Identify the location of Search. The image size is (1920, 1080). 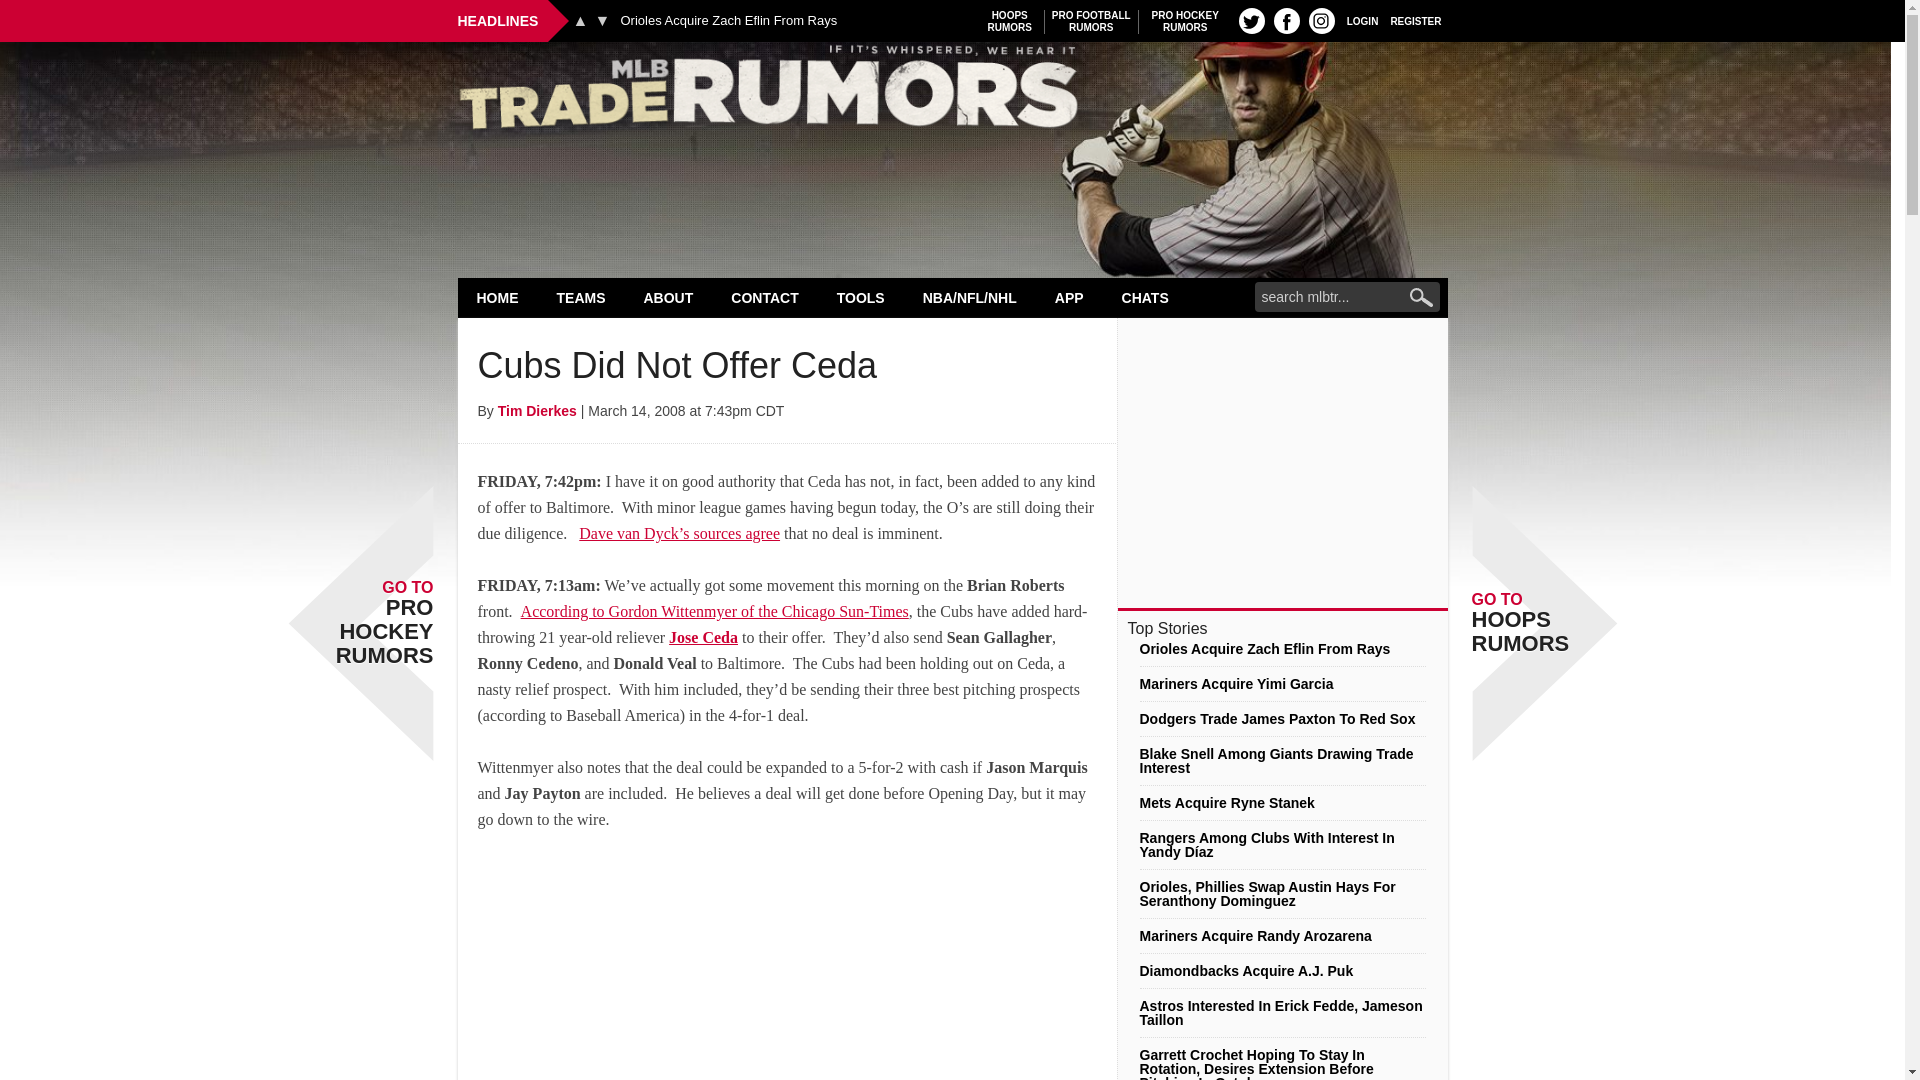
(1010, 21).